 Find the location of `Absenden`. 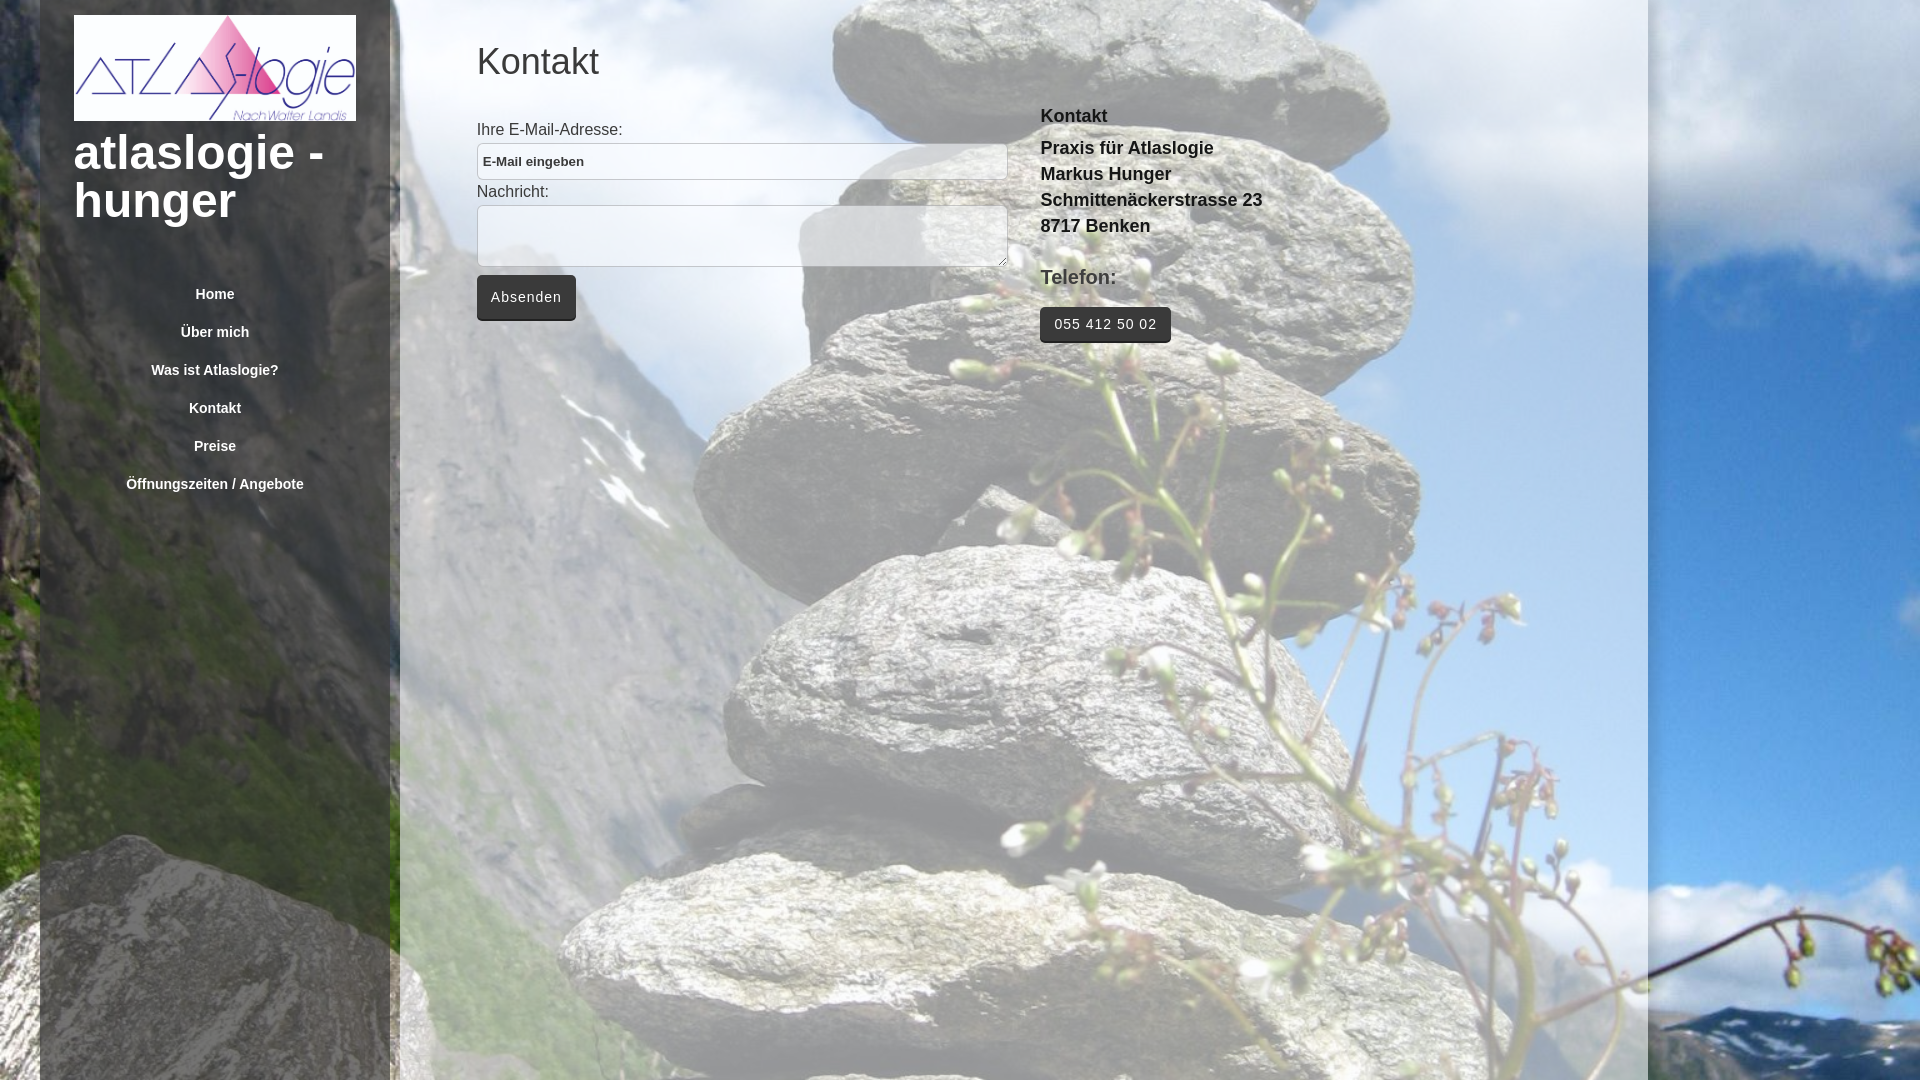

Absenden is located at coordinates (526, 297).